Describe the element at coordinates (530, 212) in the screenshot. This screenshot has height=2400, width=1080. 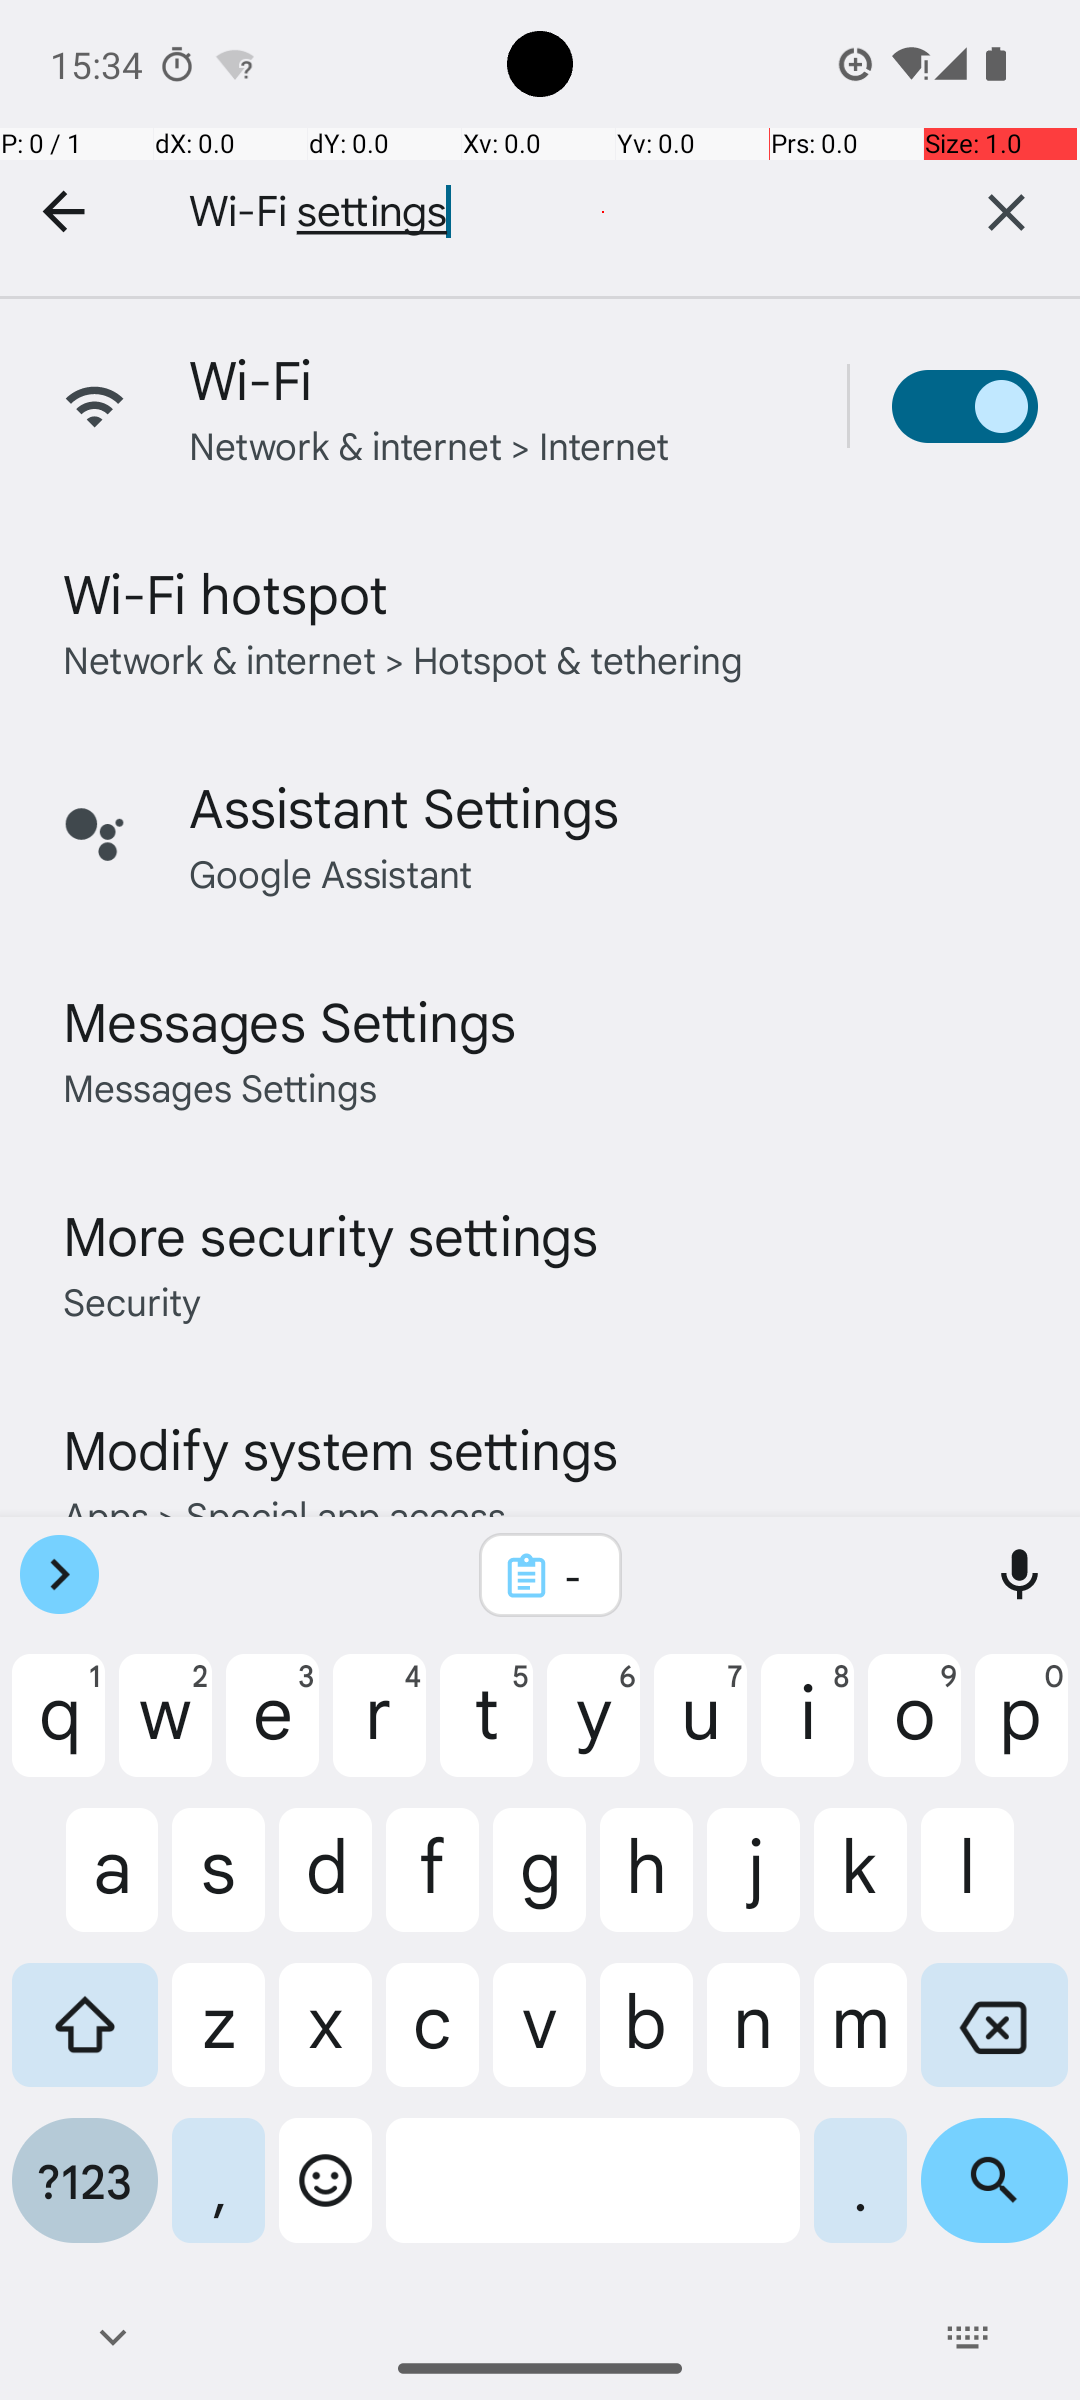
I see `Wi-Fi settings` at that location.